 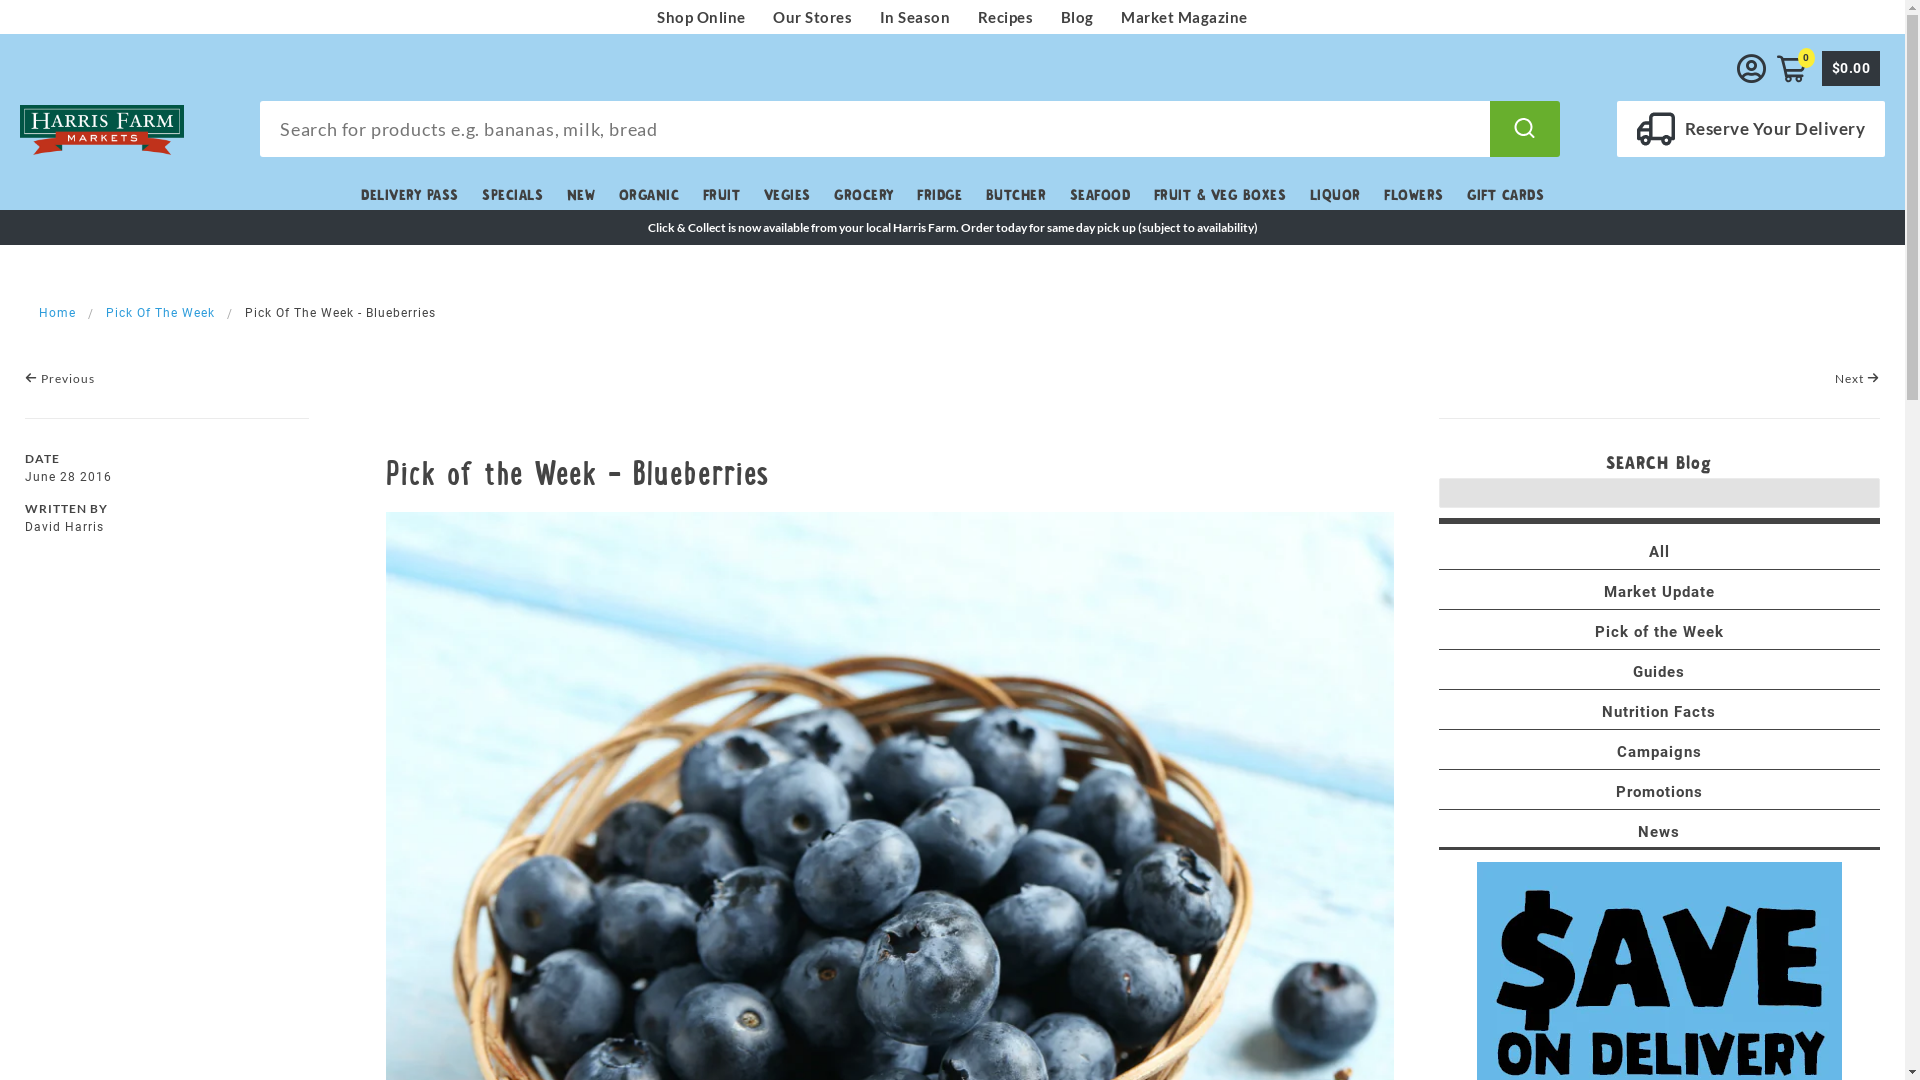 I want to click on DELIVERY PASS, so click(x=410, y=195).